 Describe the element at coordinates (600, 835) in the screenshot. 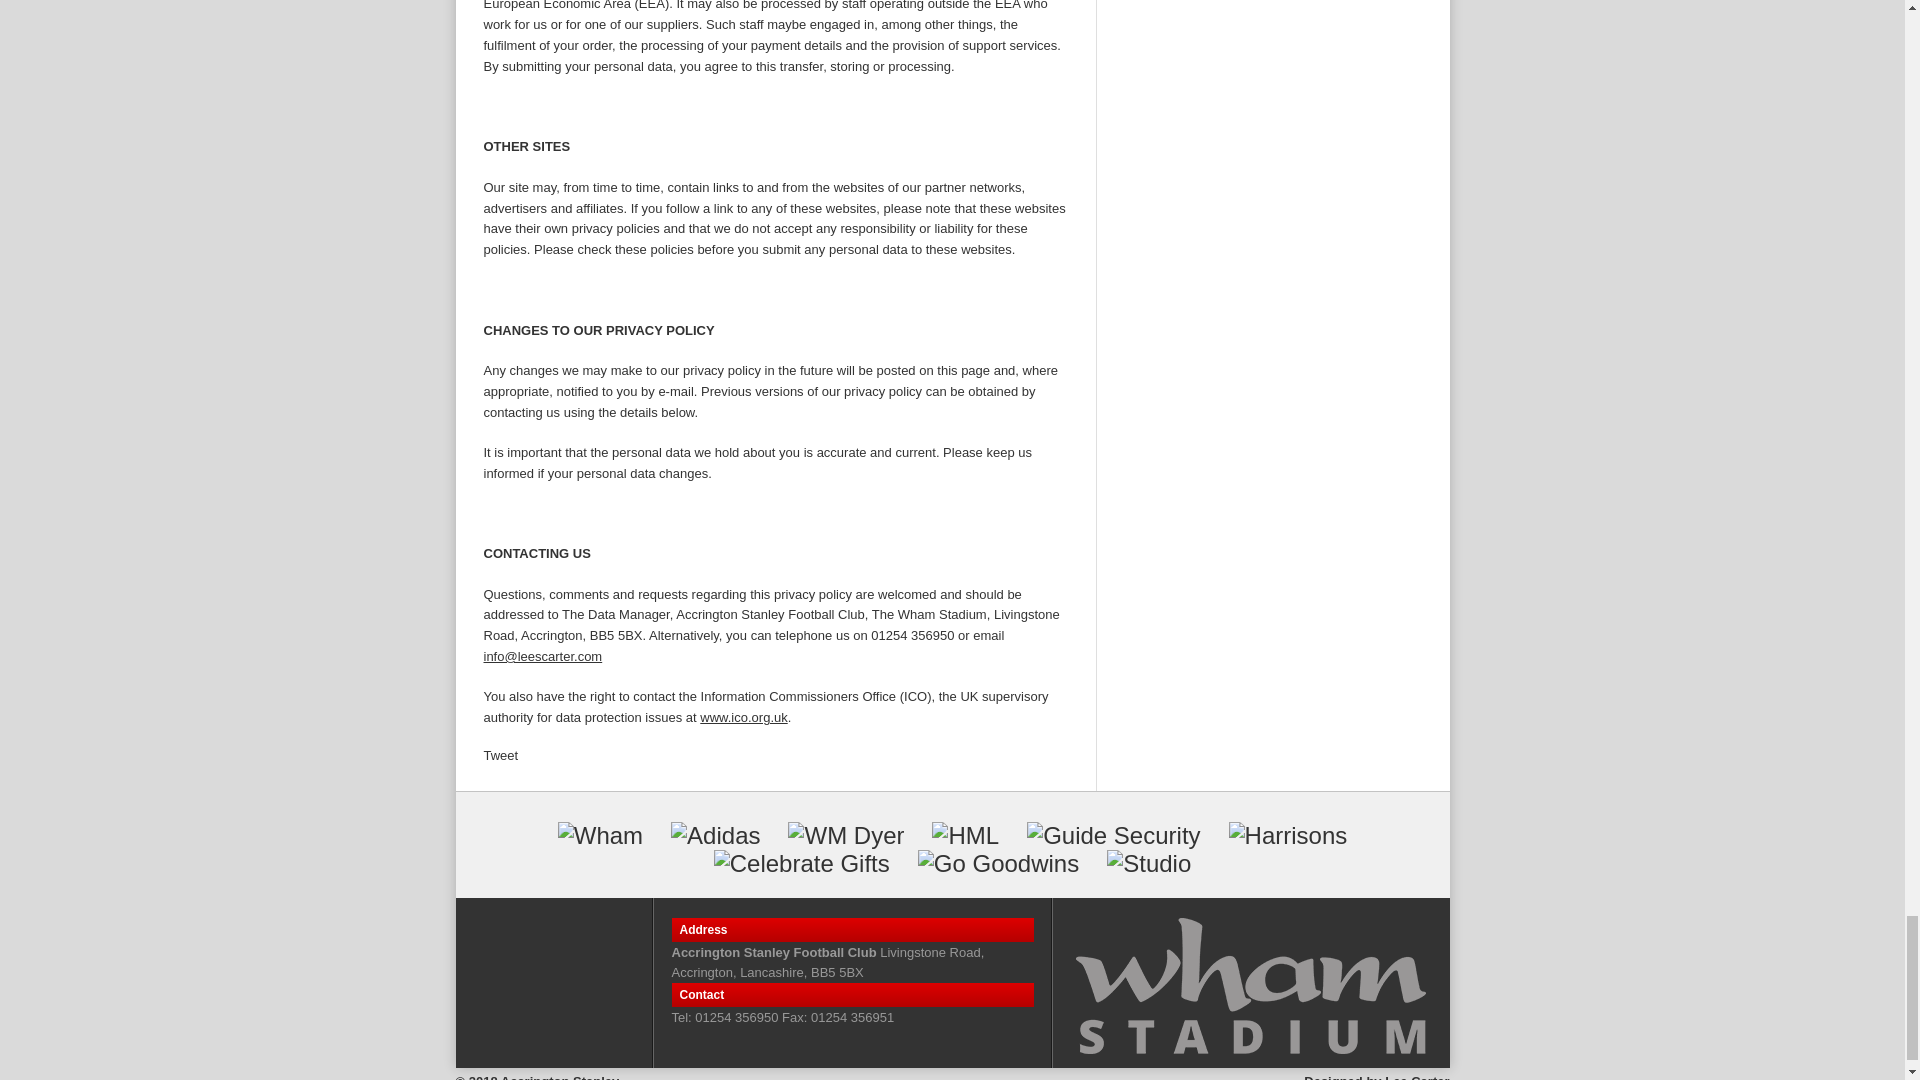

I see `Wham` at that location.